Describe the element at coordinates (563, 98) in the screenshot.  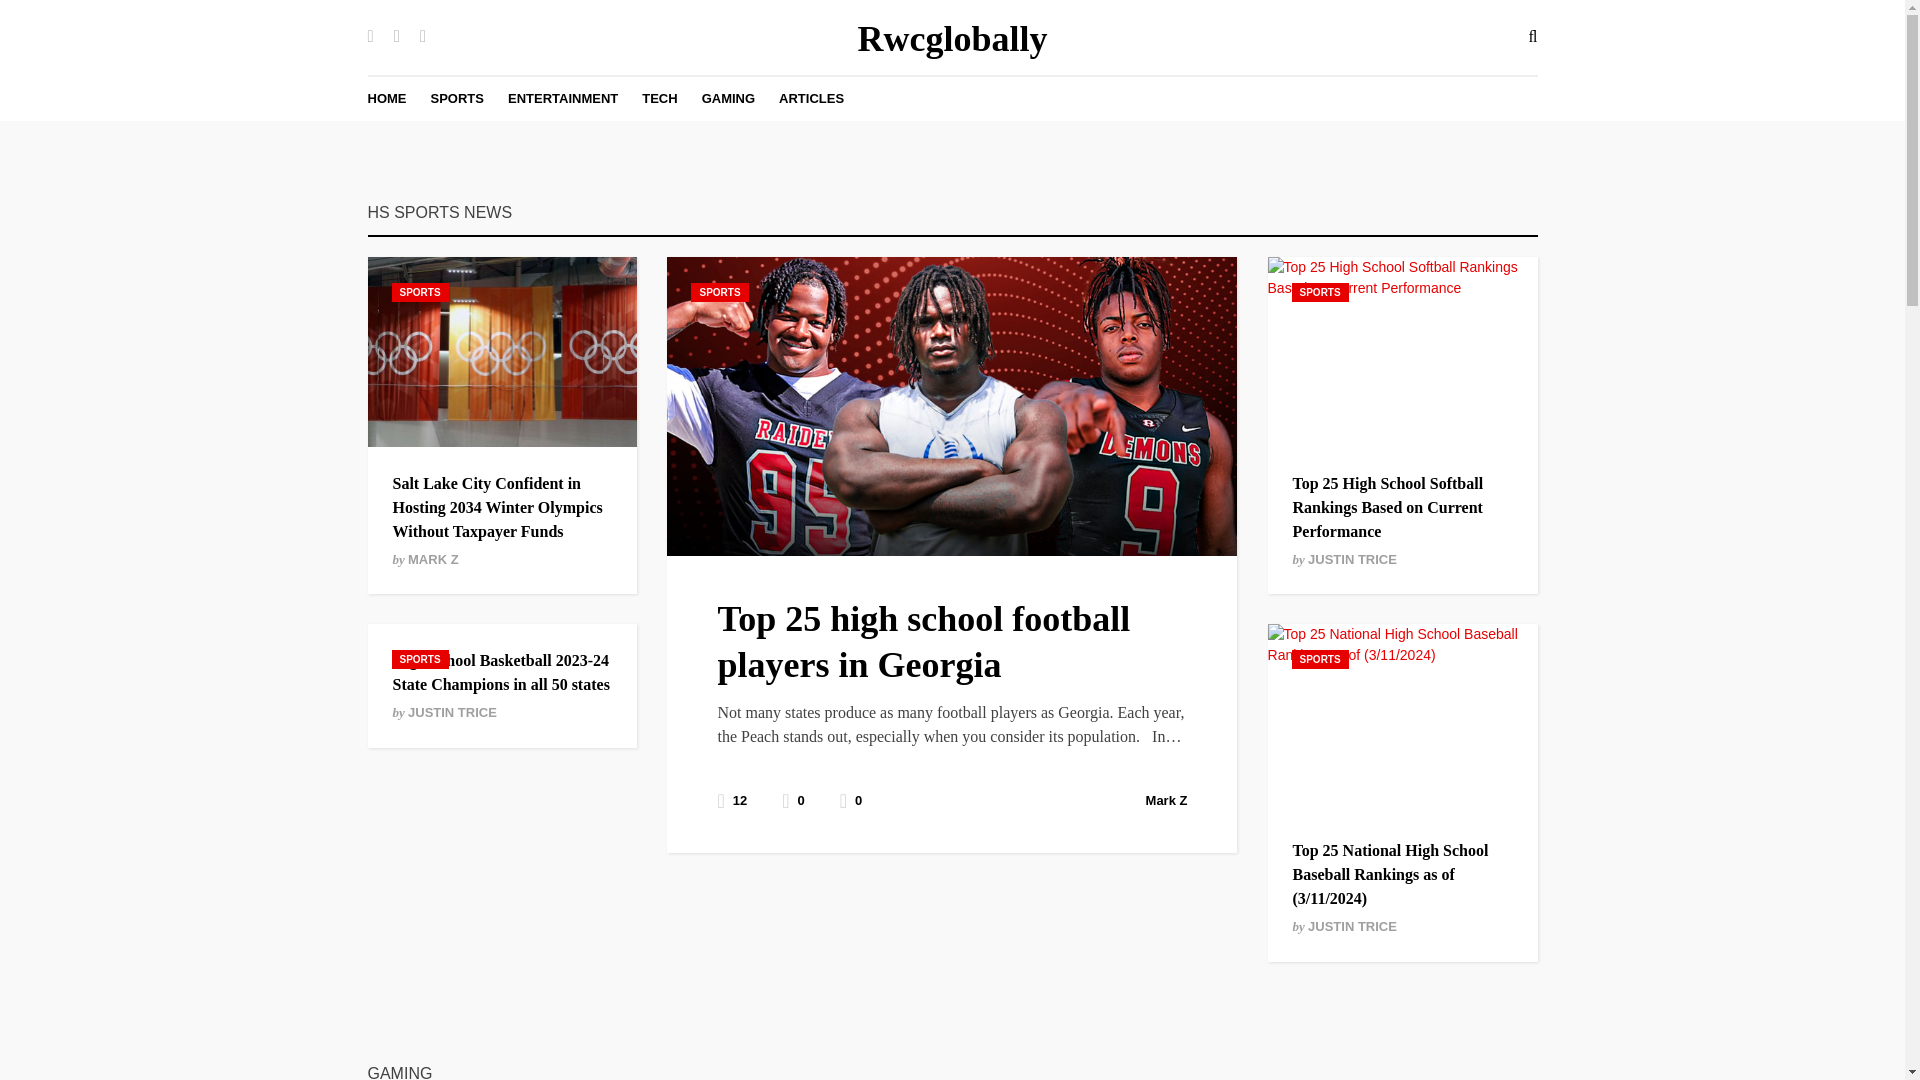
I see `ENTERTAINMENT` at that location.